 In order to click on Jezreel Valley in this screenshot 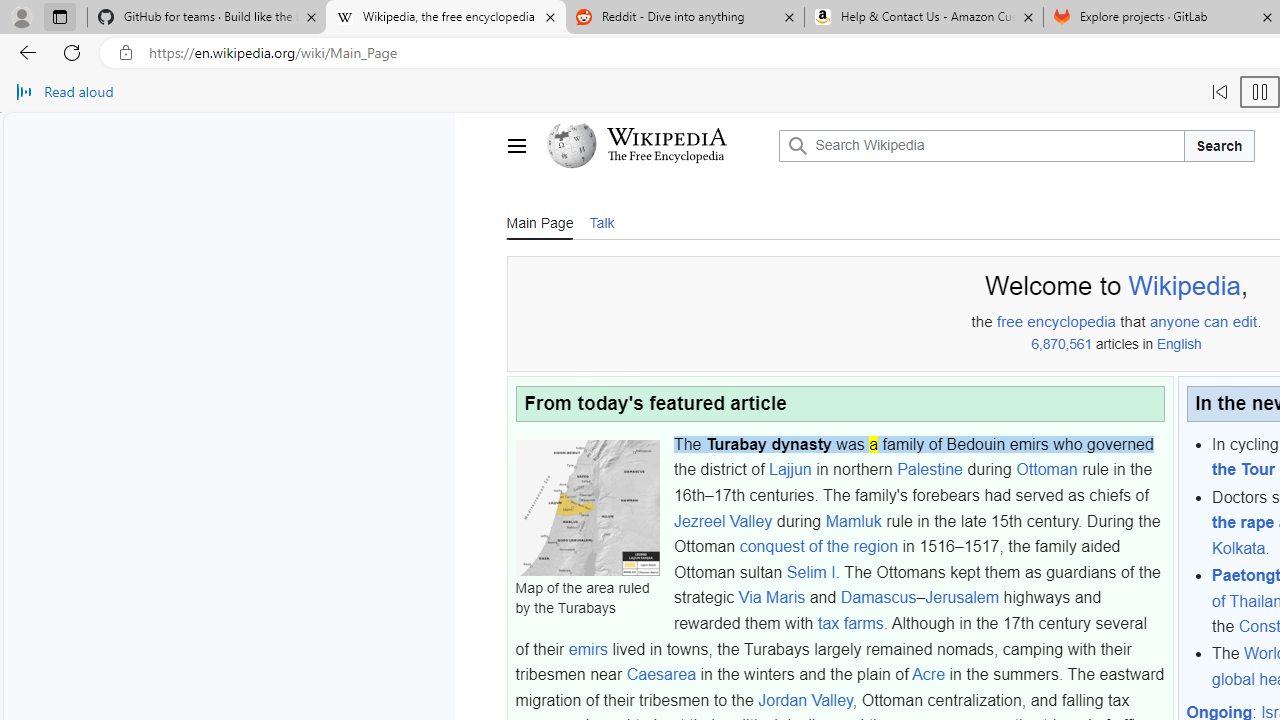, I will do `click(723, 520)`.